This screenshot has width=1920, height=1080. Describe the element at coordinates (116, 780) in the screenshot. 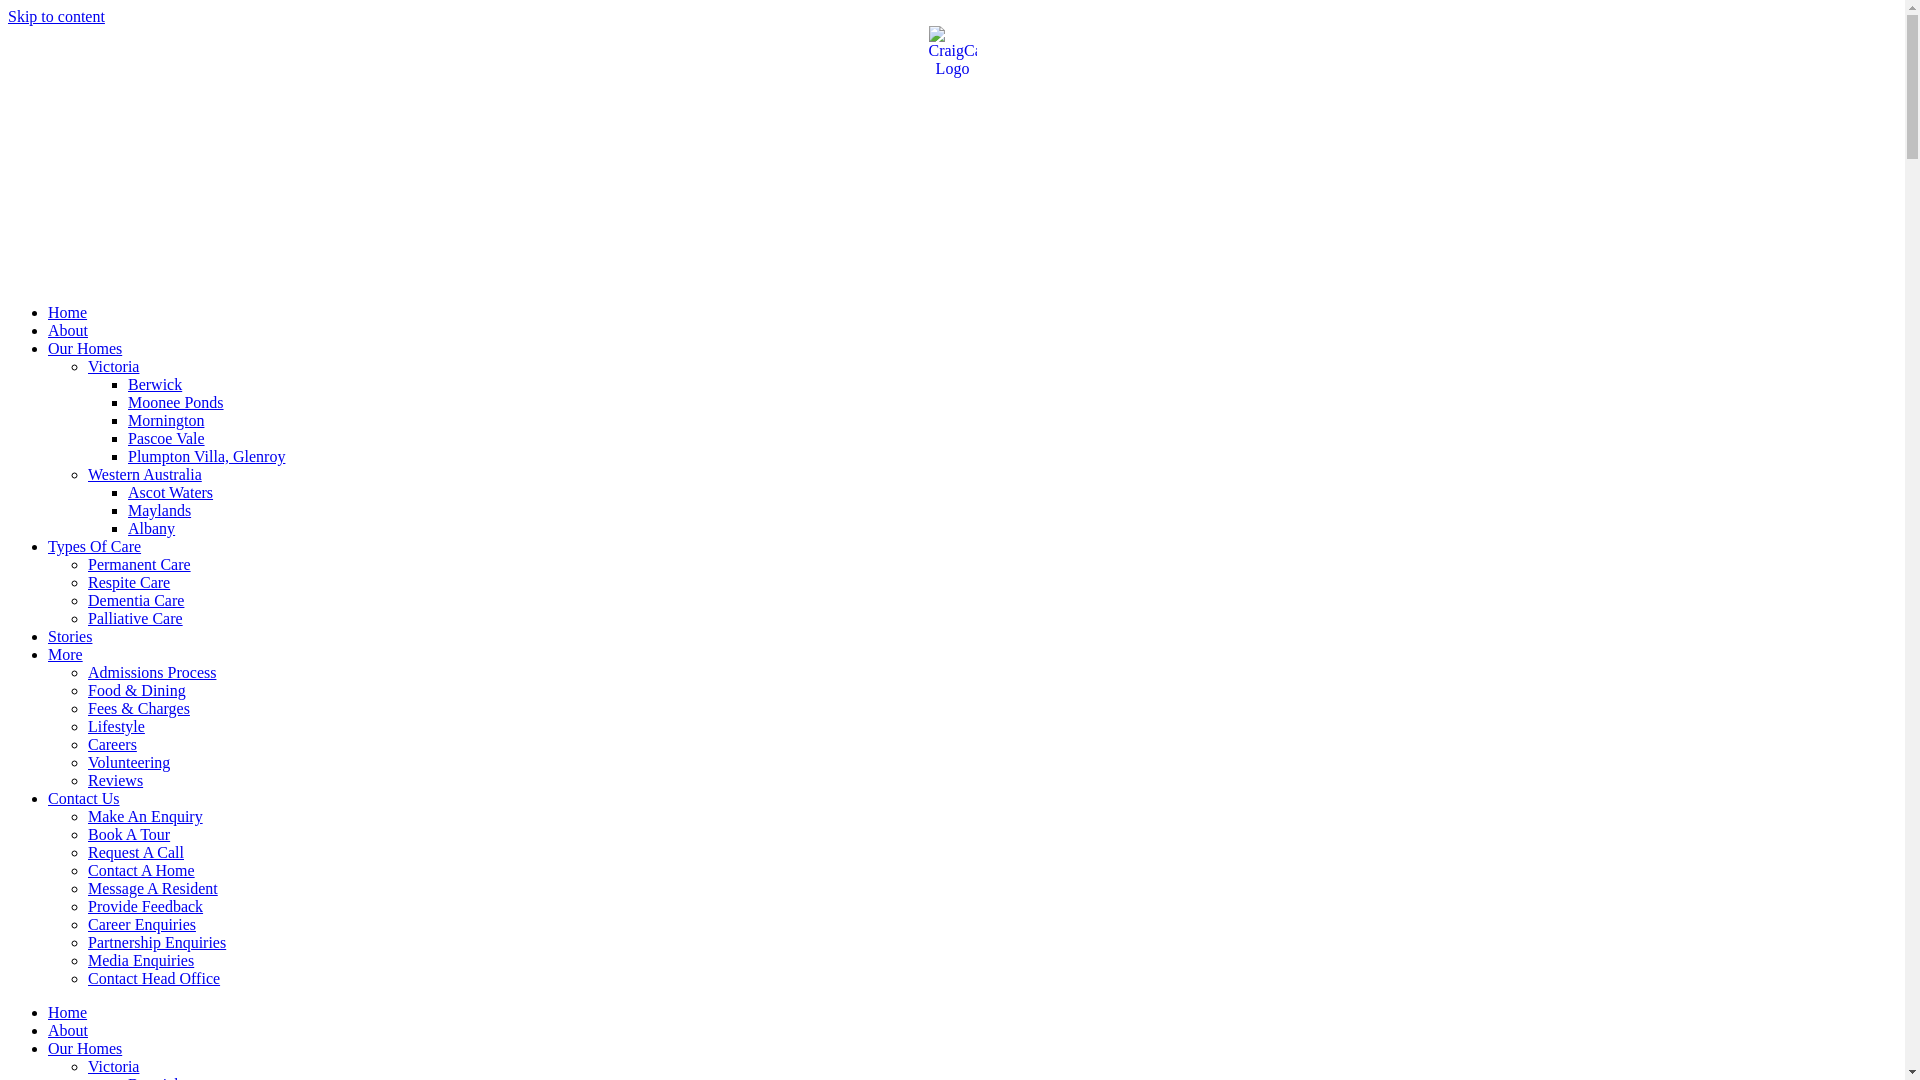

I see `Reviews` at that location.